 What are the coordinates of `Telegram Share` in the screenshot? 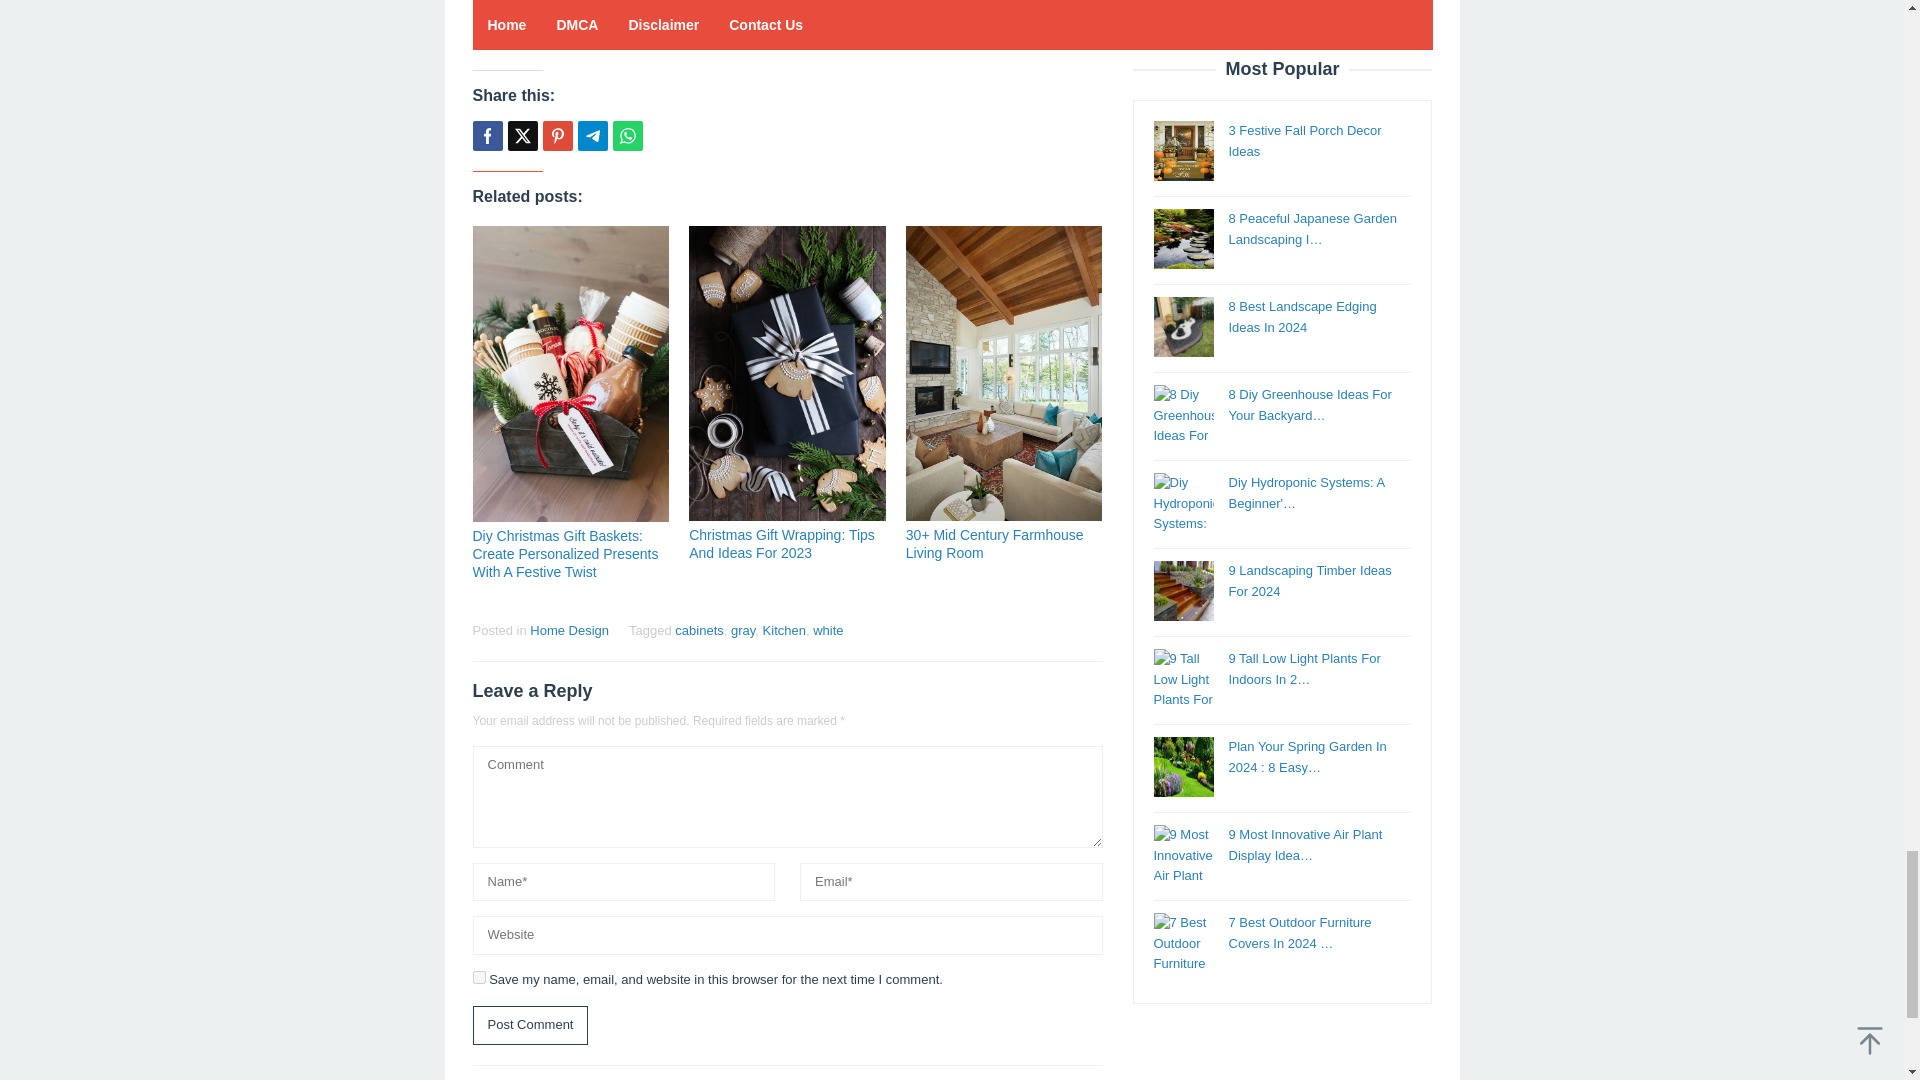 It's located at (592, 136).